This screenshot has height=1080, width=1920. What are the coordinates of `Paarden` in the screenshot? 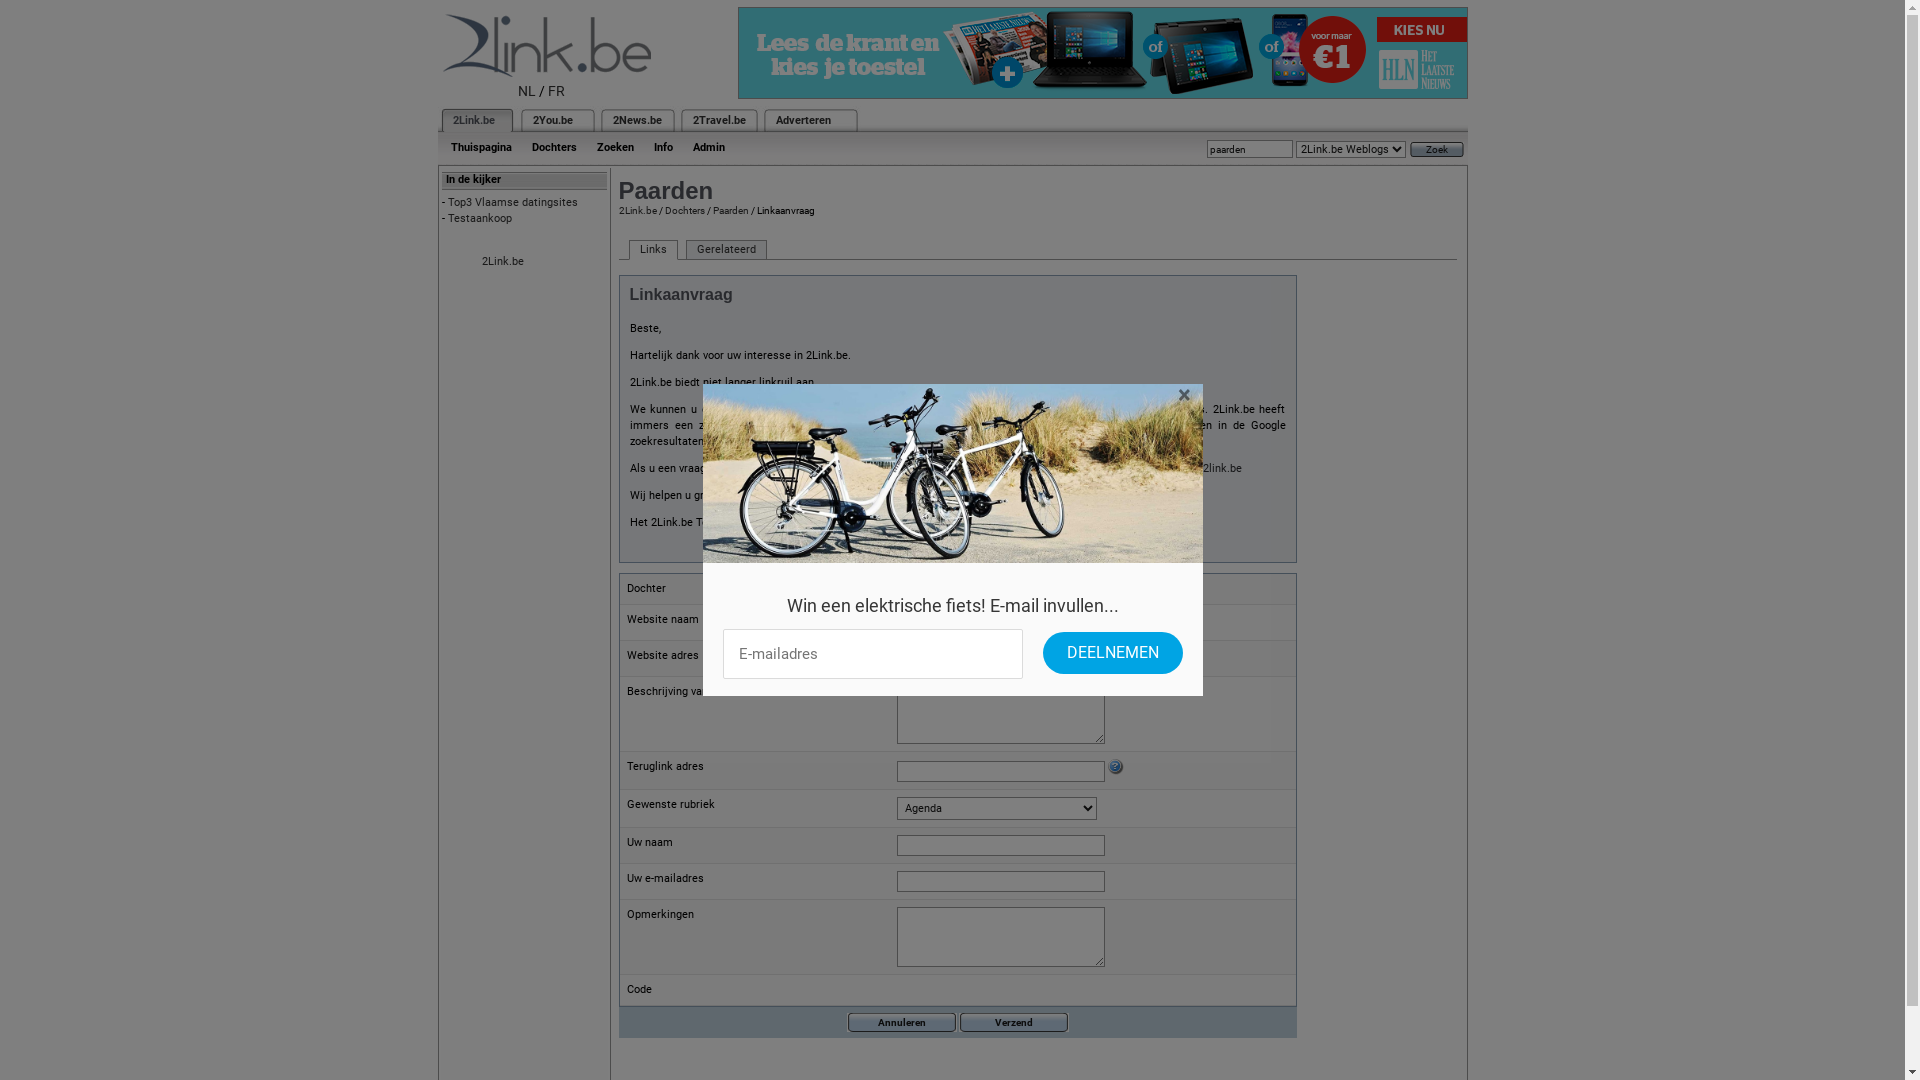 It's located at (730, 210).